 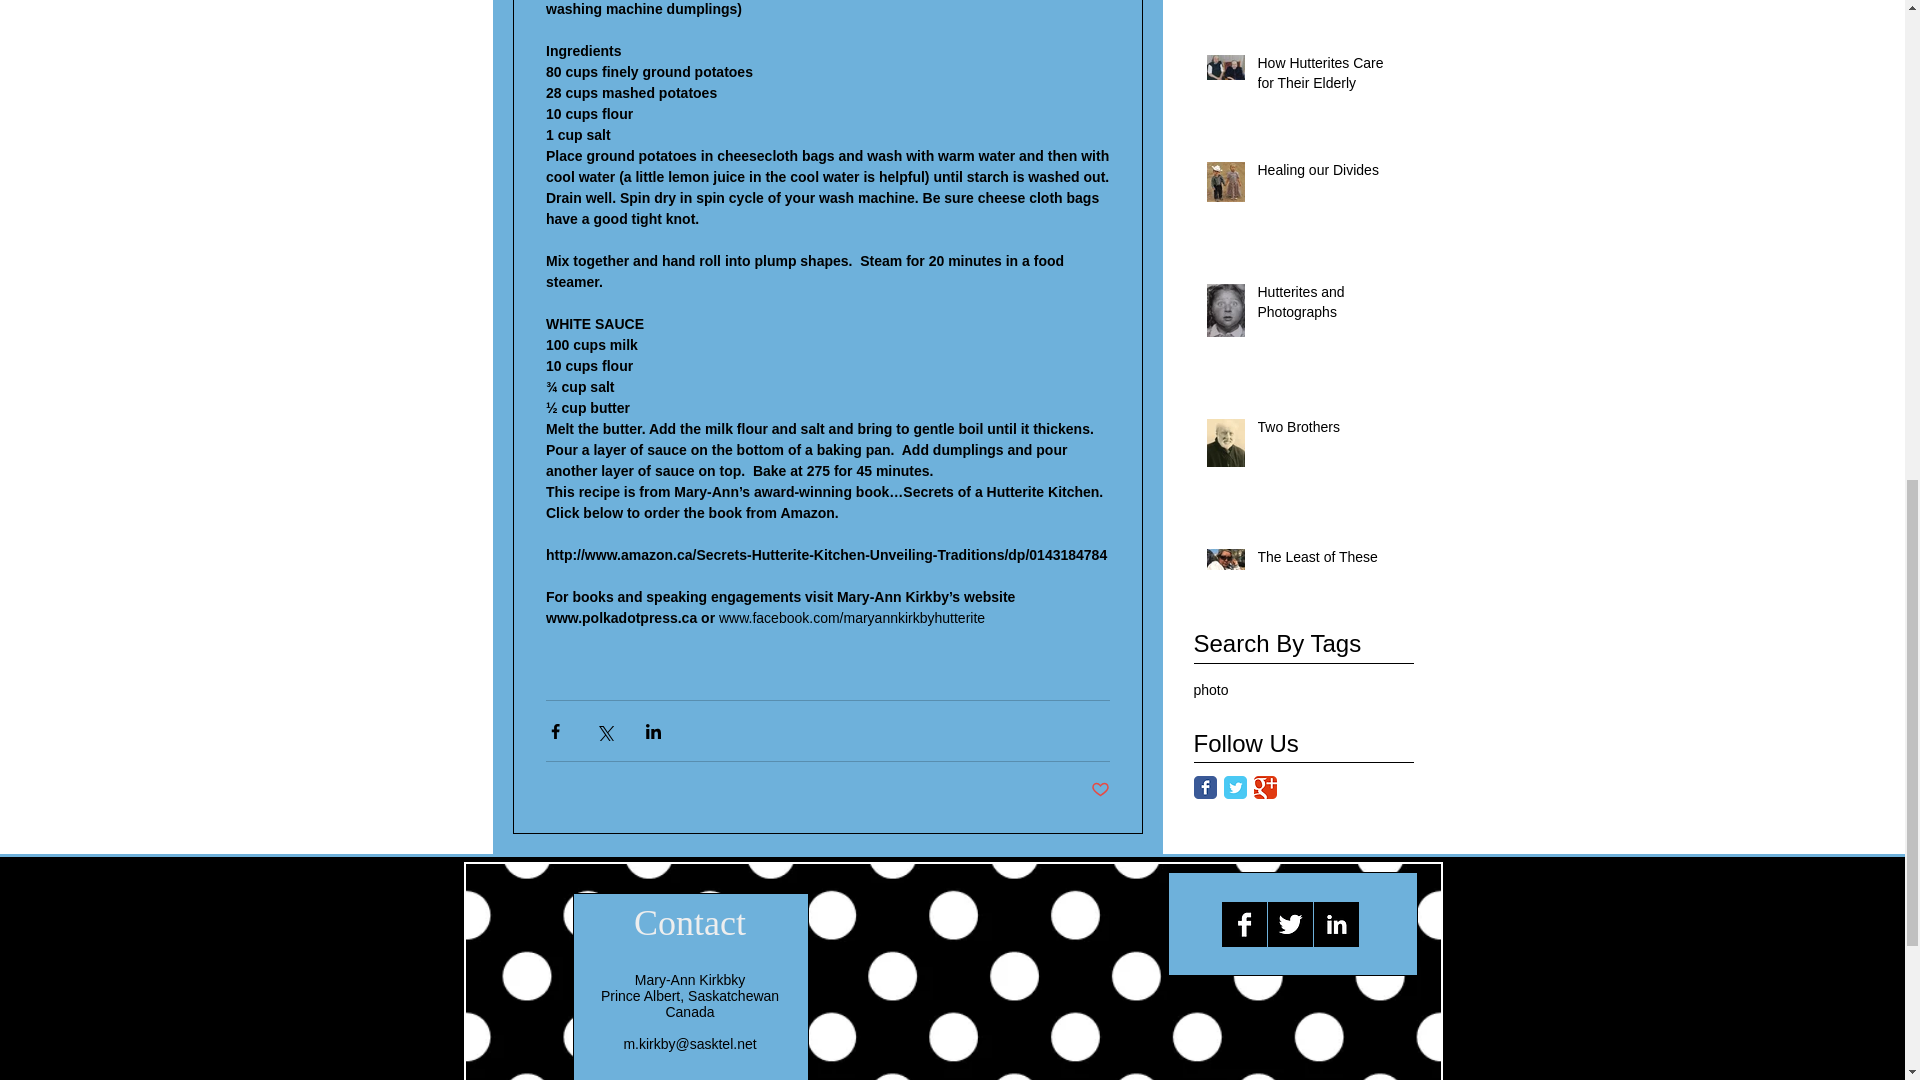 I want to click on photo, so click(x=1211, y=689).